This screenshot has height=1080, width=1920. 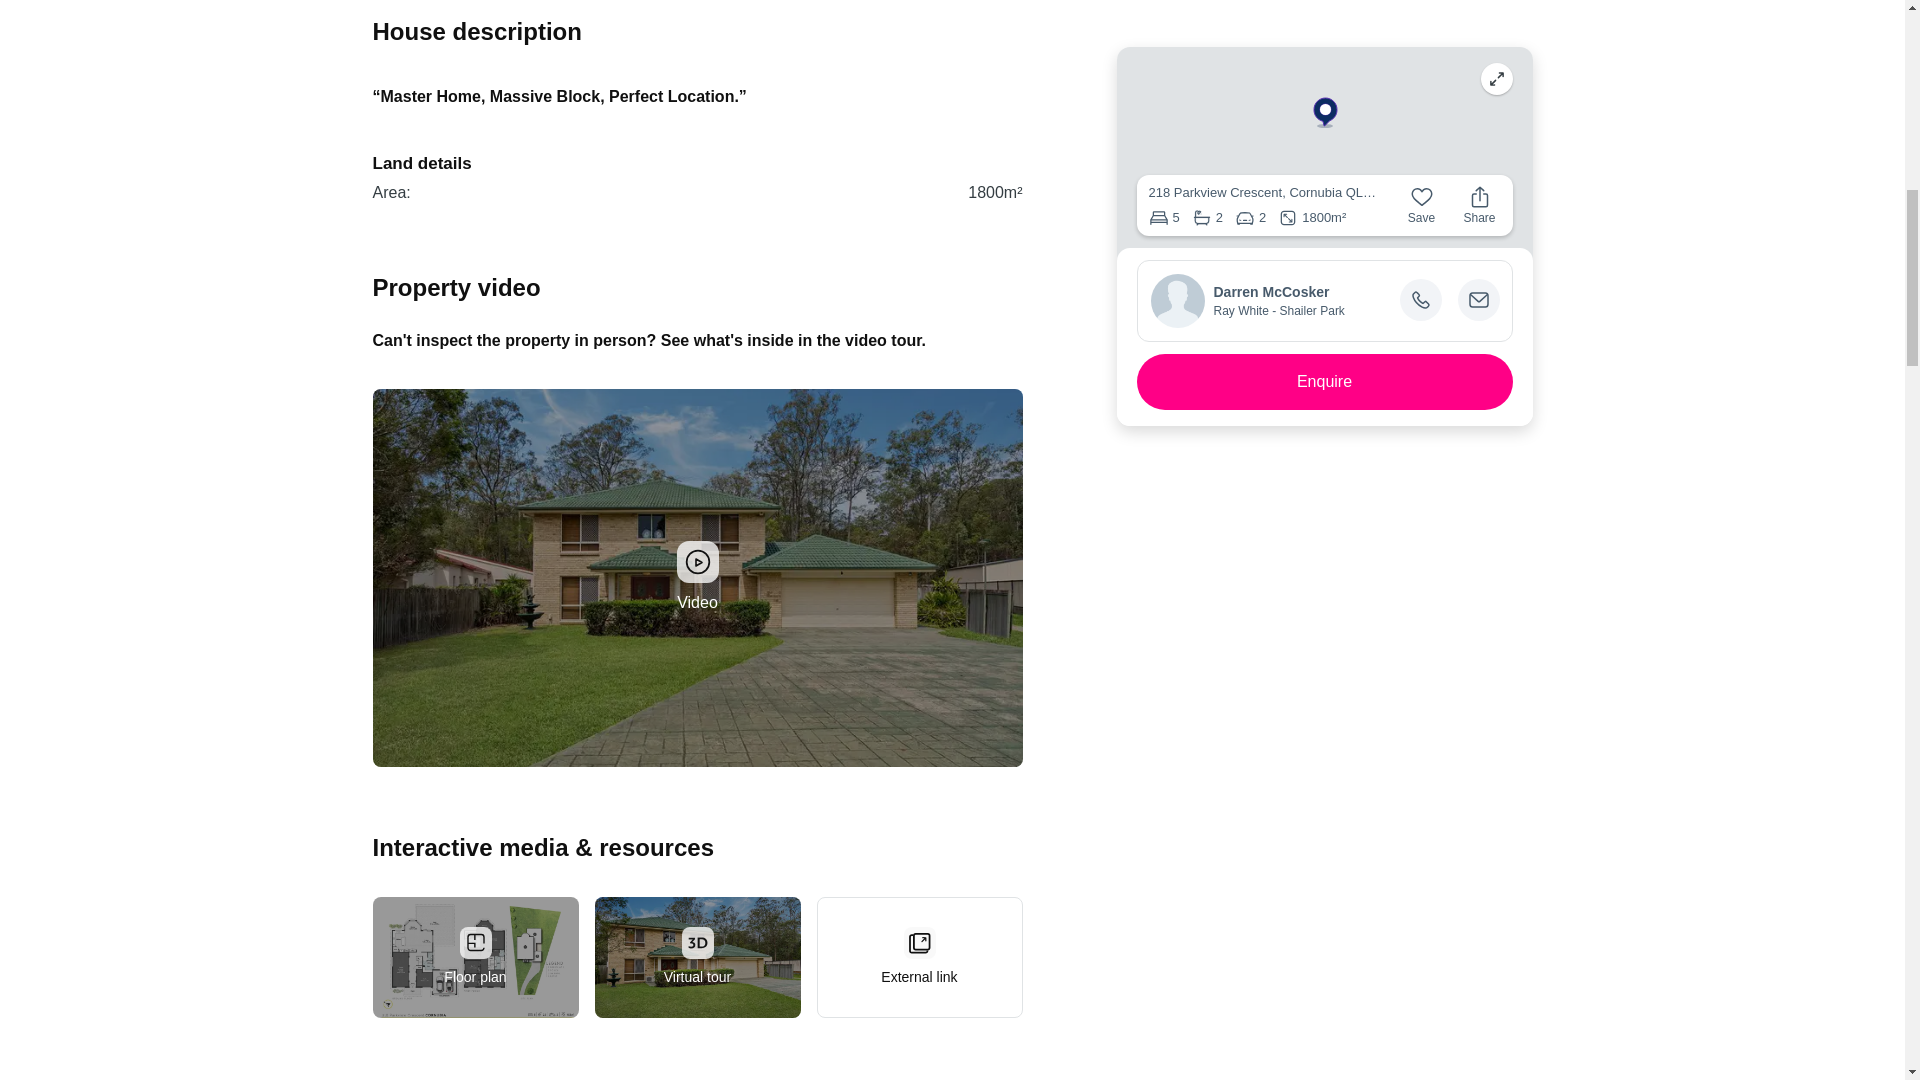 I want to click on Floor plan, so click(x=474, y=957).